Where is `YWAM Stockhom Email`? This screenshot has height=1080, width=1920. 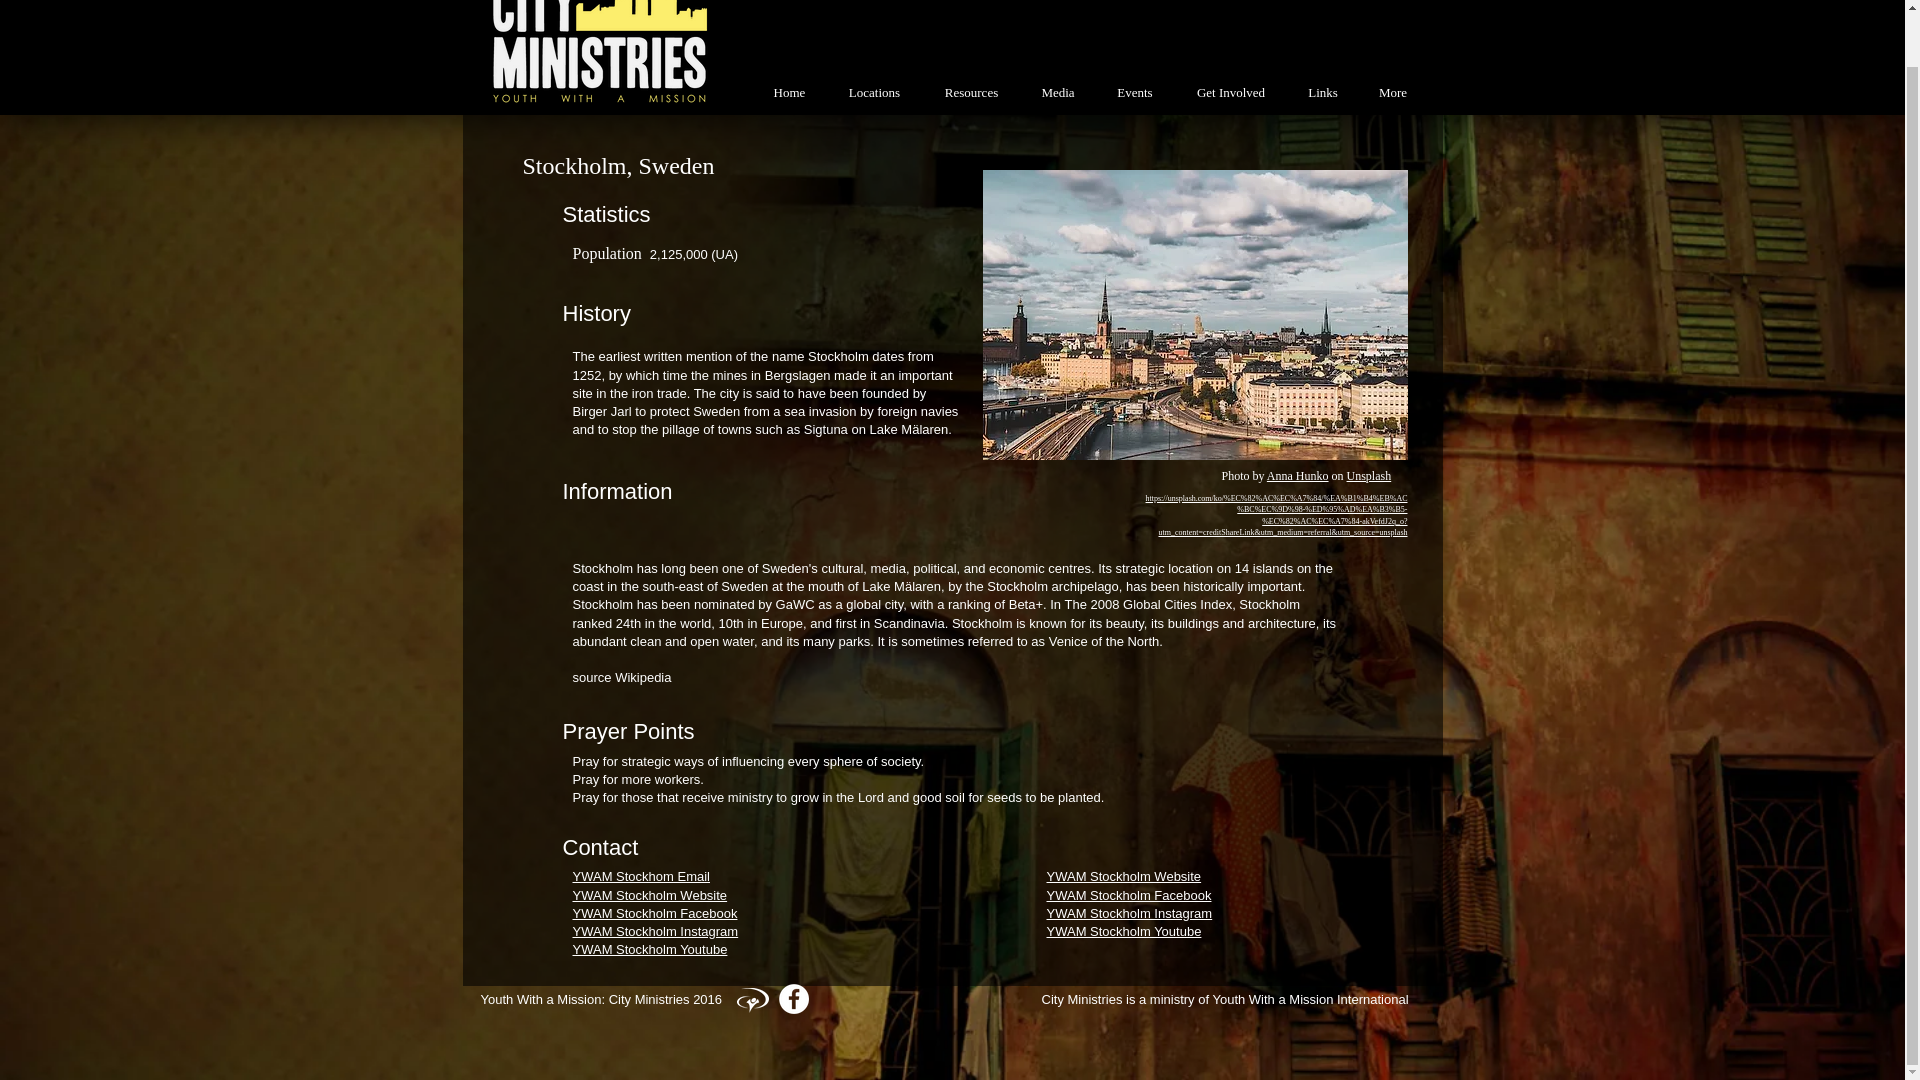 YWAM Stockhom Email is located at coordinates (641, 876).